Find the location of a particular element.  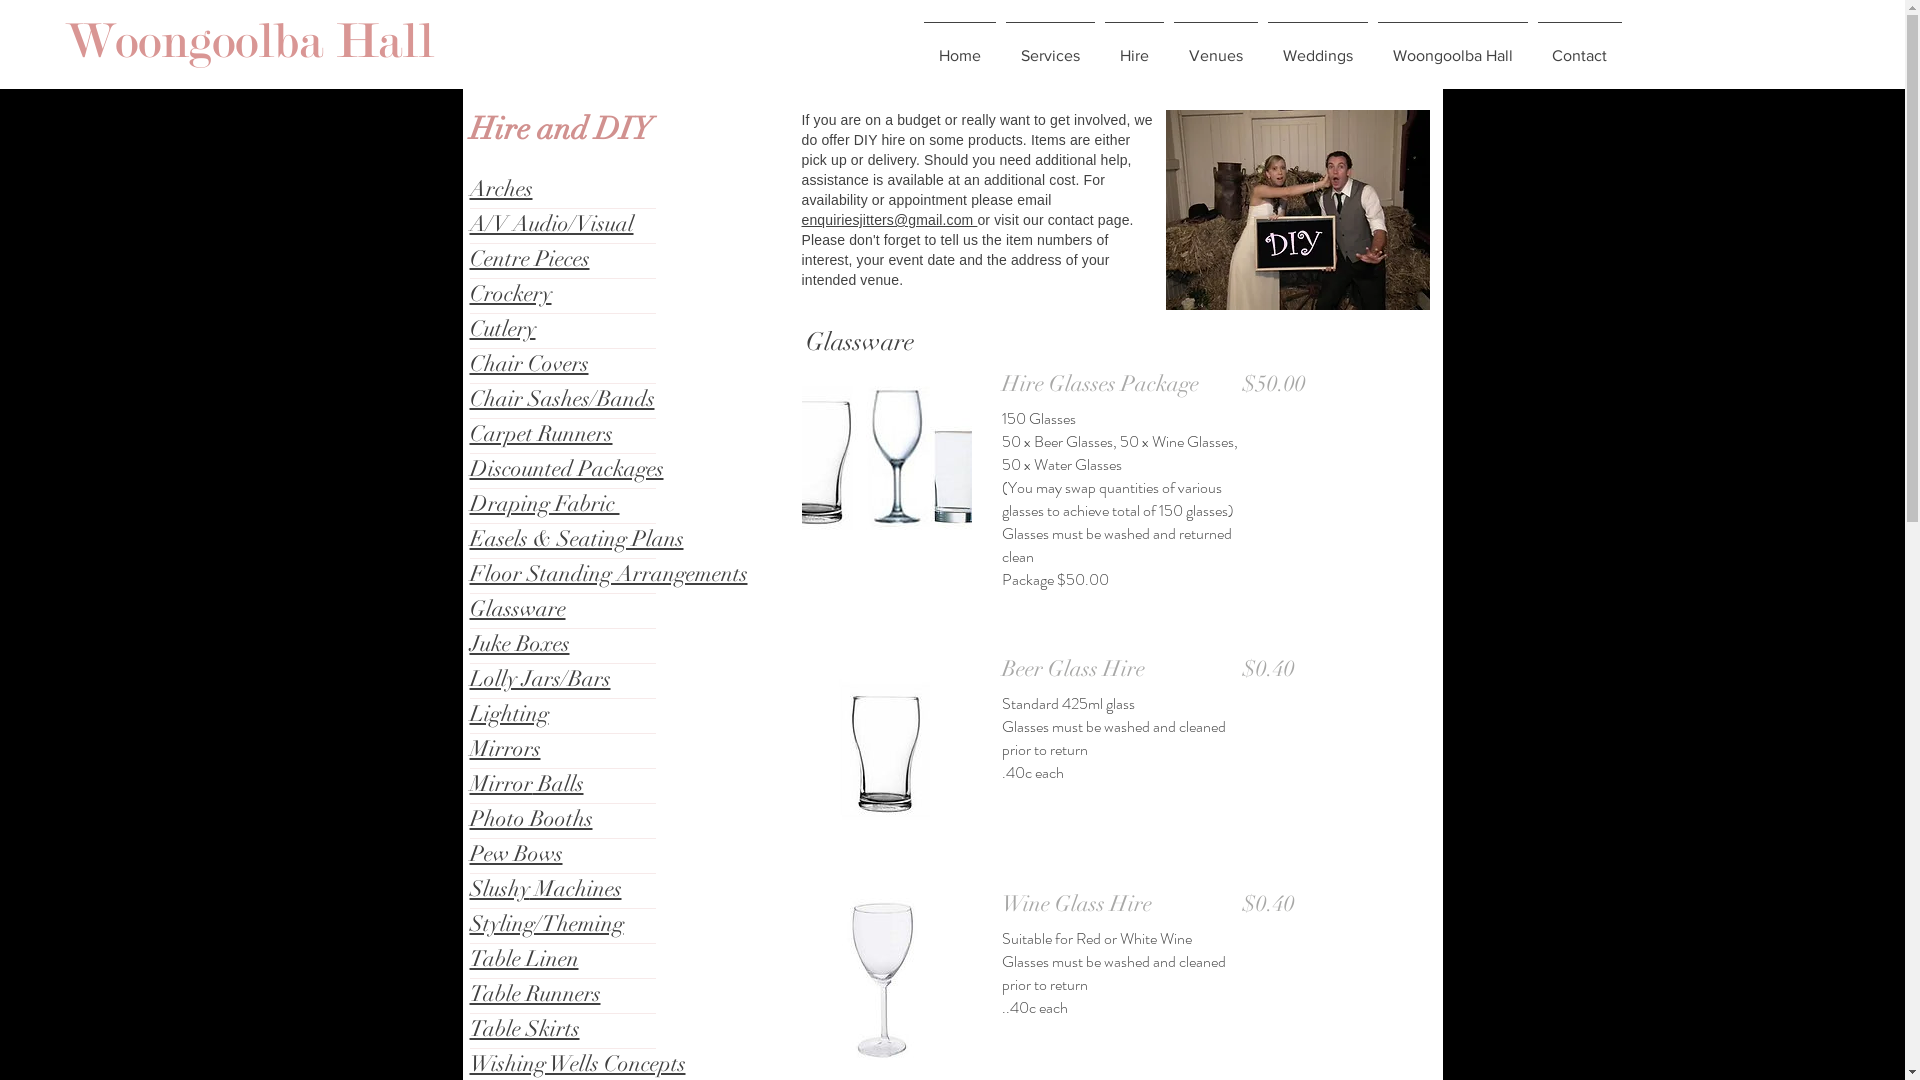

Woongoolba Hall is located at coordinates (1452, 47).